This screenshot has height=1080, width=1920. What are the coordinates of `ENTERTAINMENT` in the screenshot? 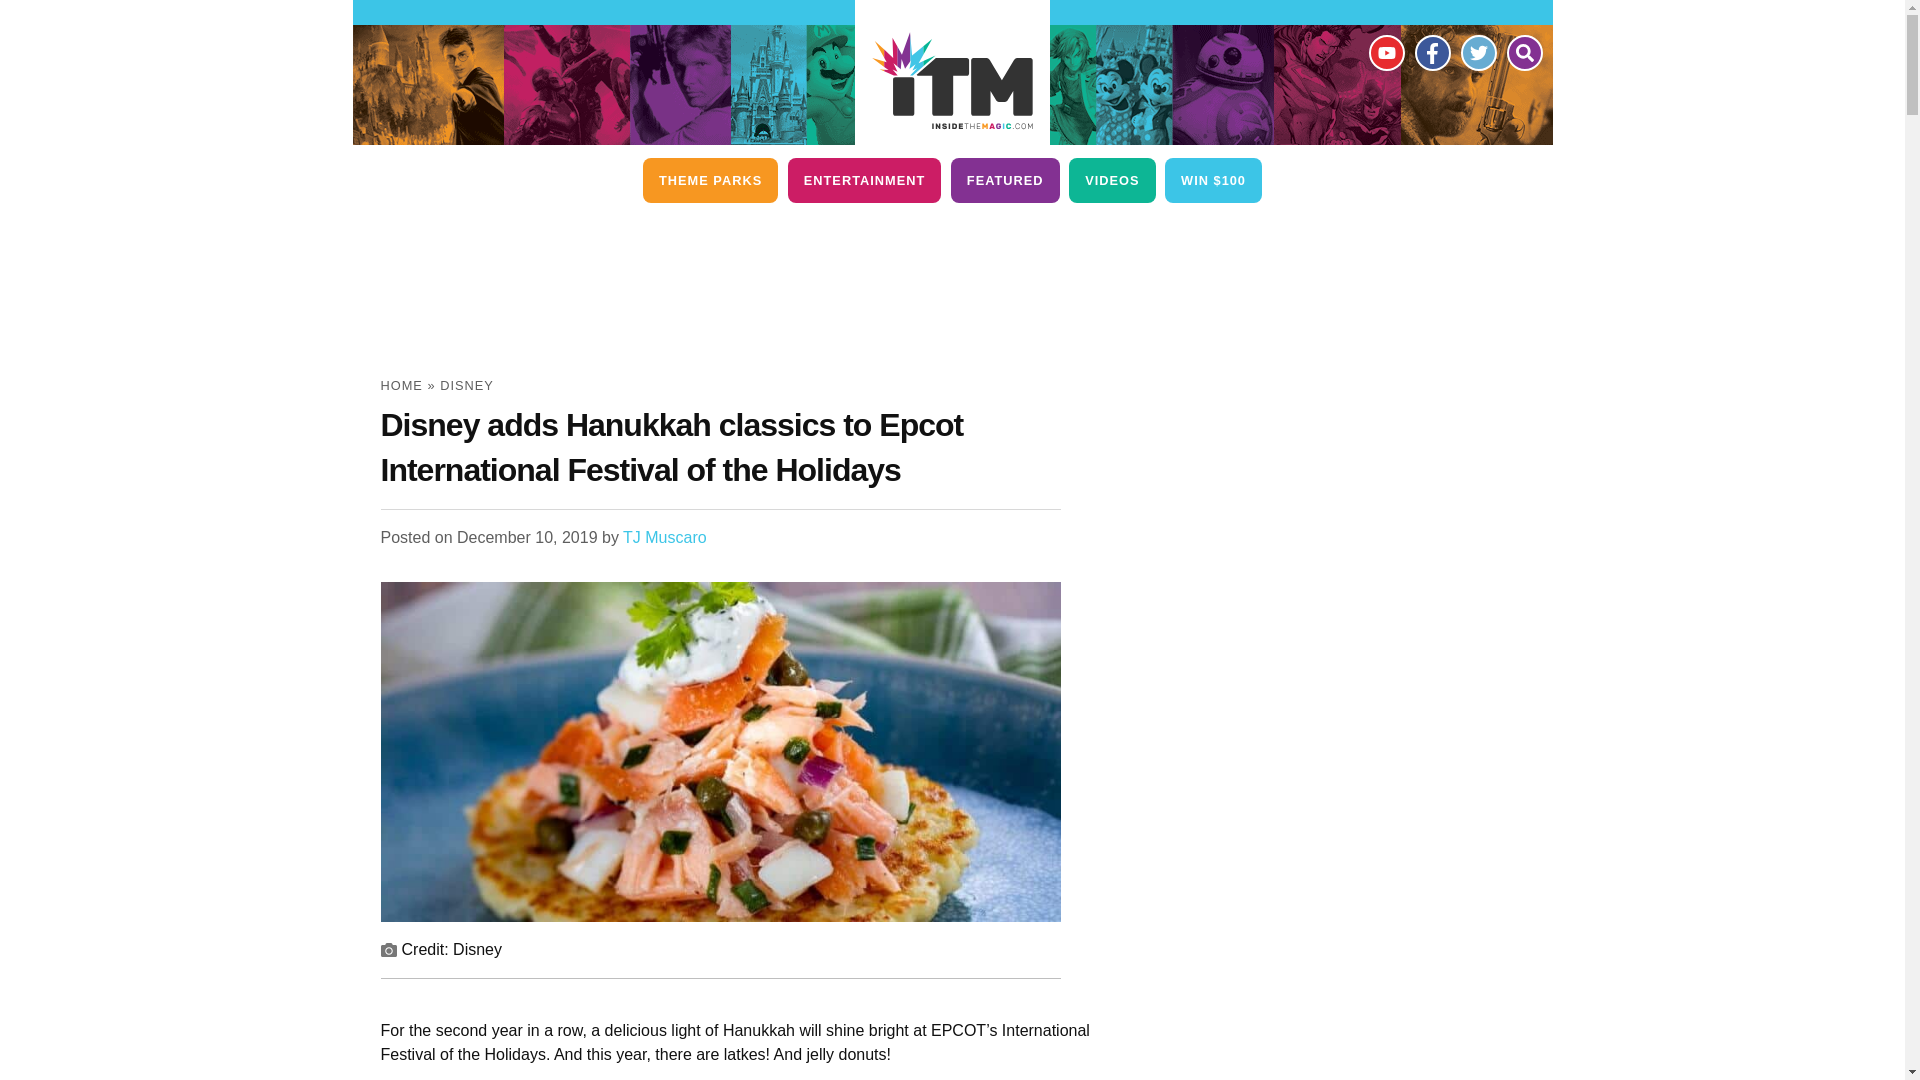 It's located at (864, 180).